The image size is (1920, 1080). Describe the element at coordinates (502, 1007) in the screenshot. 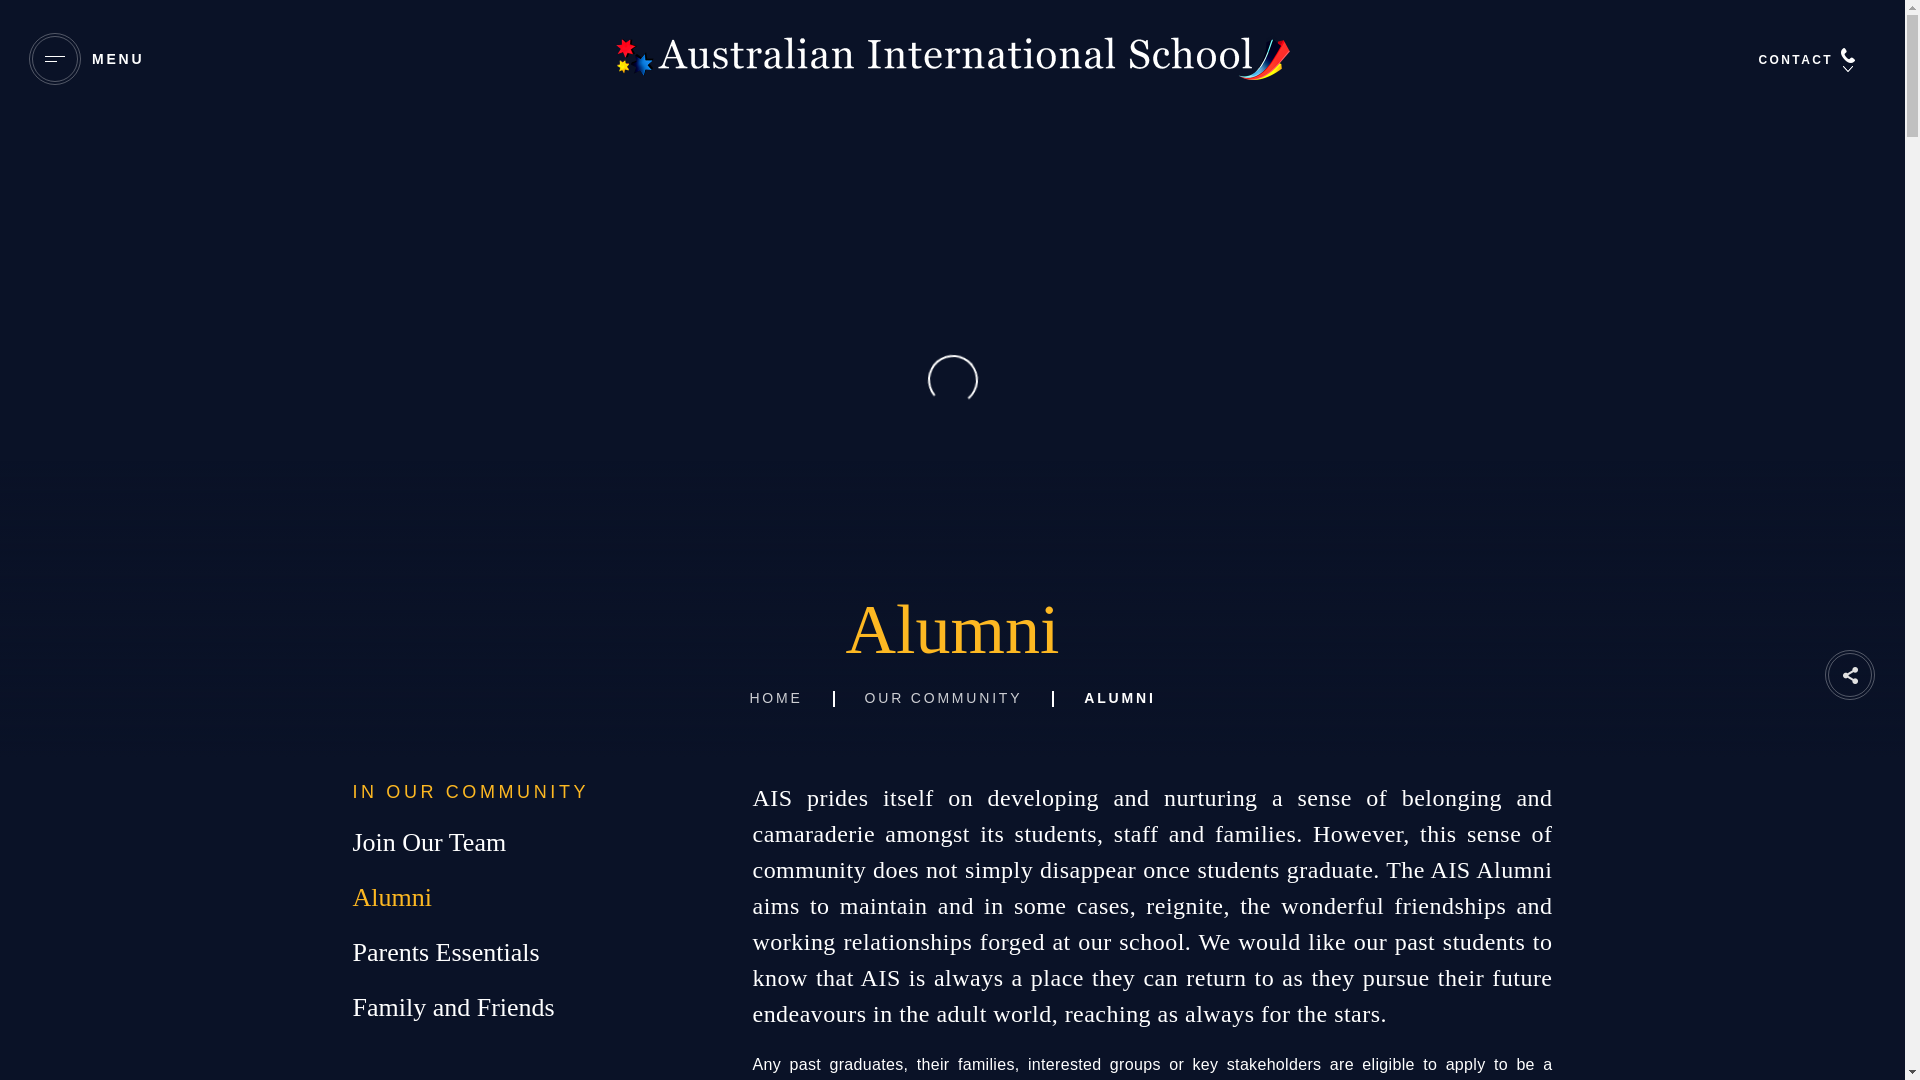

I see `Family and Friends` at that location.